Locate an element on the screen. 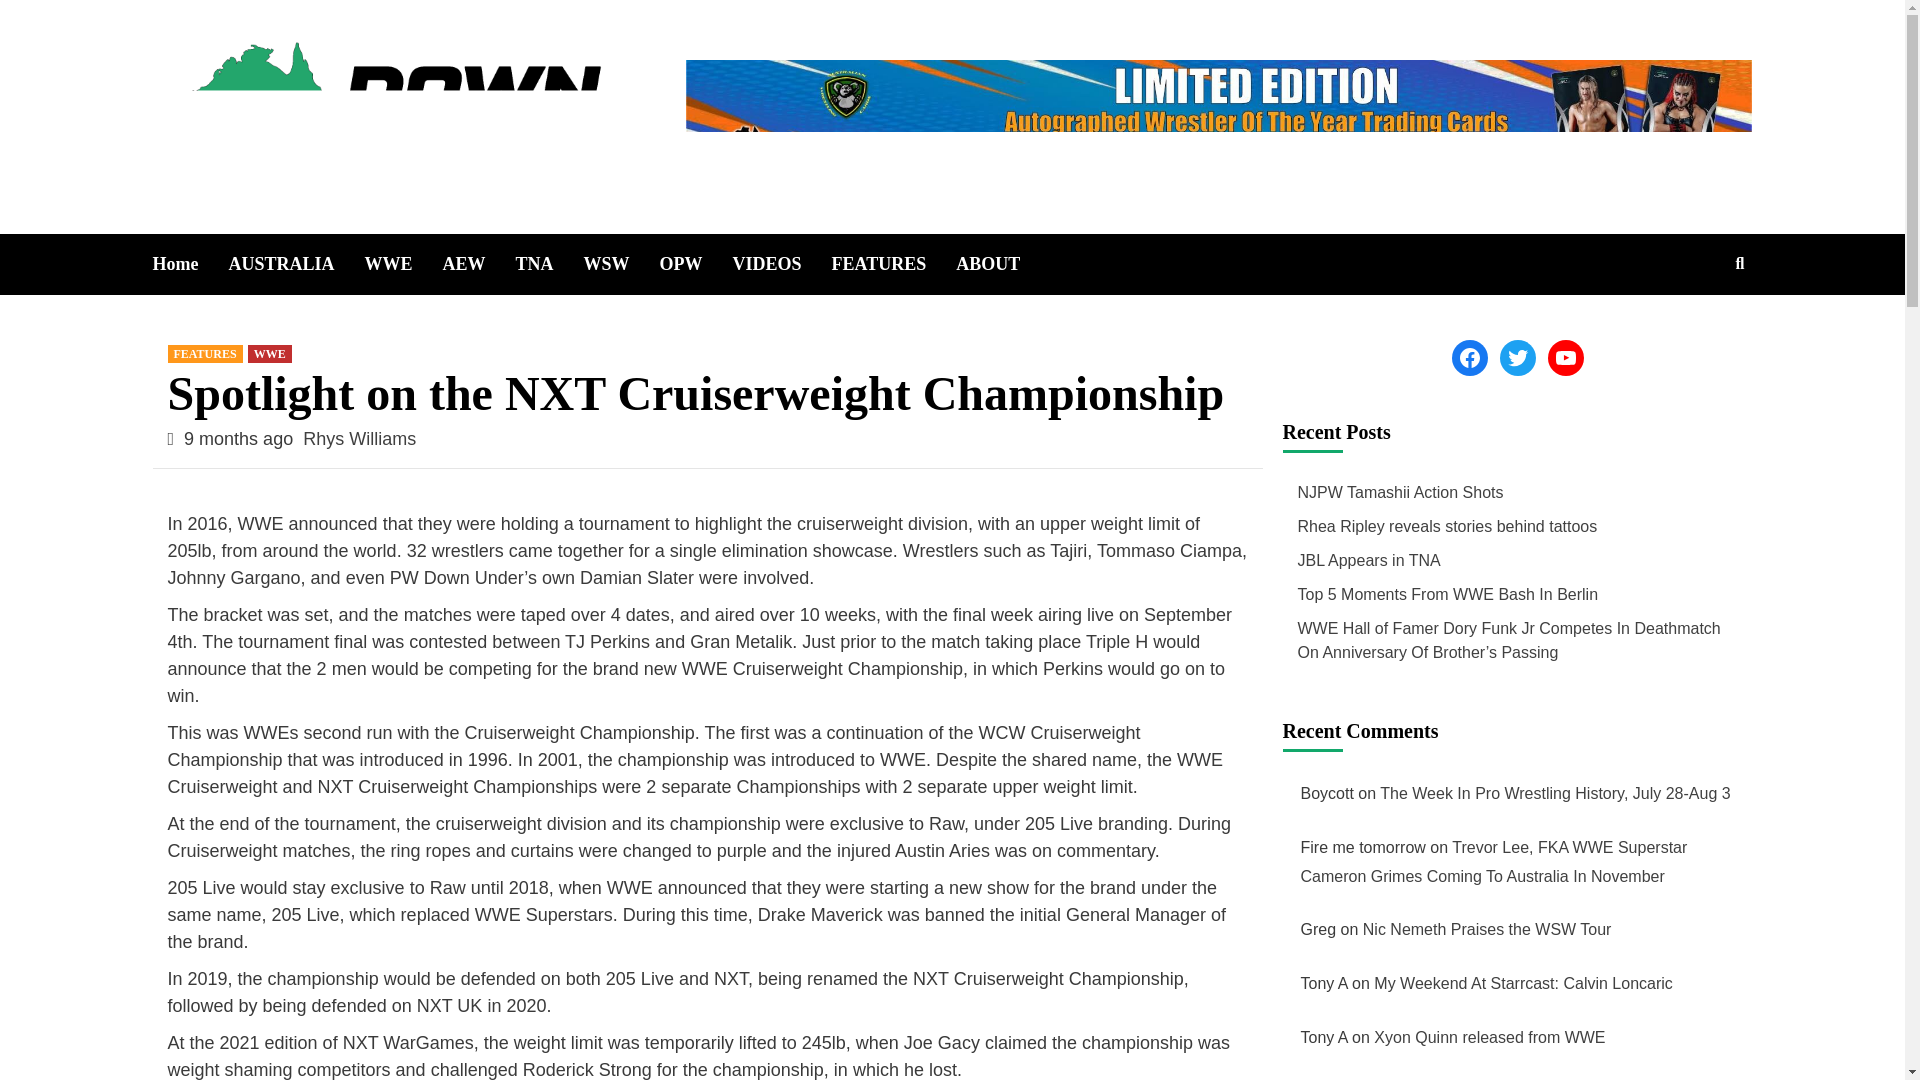  TNA is located at coordinates (550, 264).